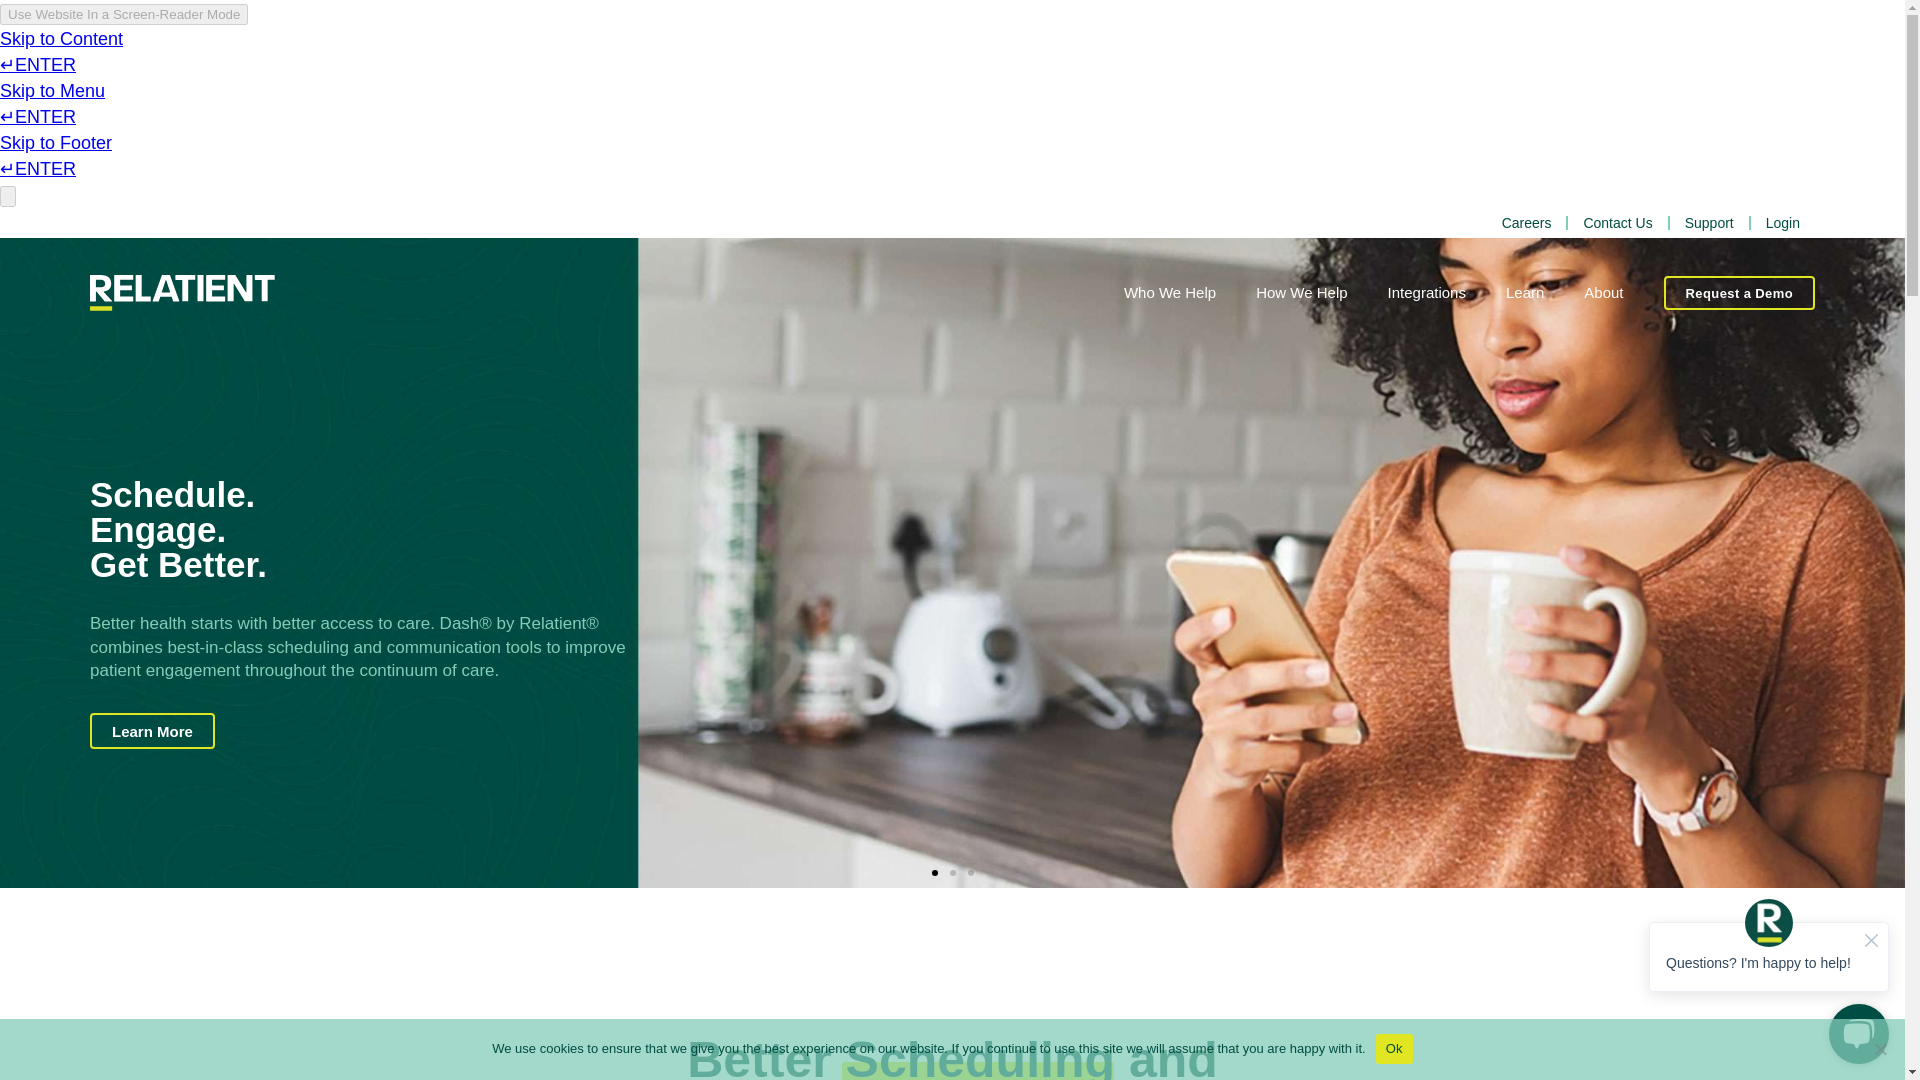 The image size is (1920, 1080). What do you see at coordinates (1782, 222) in the screenshot?
I see `Login` at bounding box center [1782, 222].